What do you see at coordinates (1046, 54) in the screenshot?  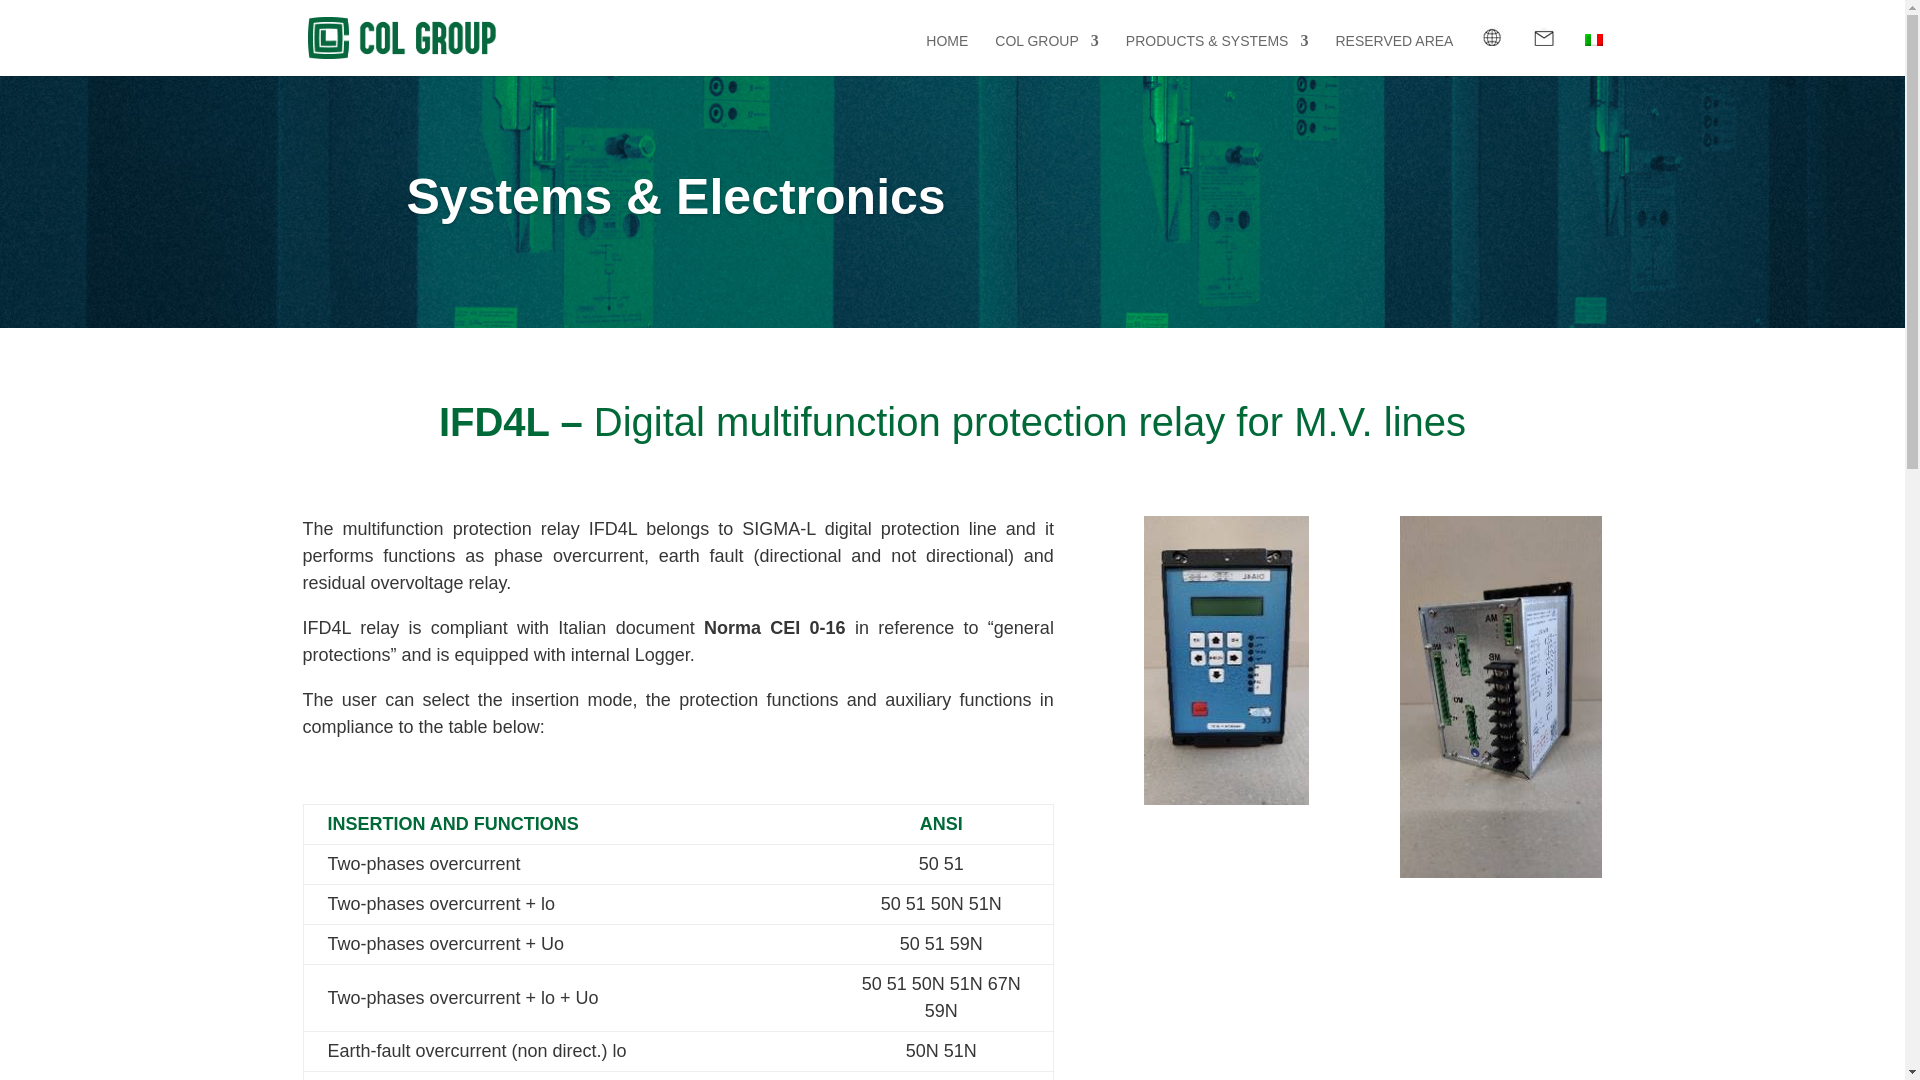 I see `COL GROUP` at bounding box center [1046, 54].